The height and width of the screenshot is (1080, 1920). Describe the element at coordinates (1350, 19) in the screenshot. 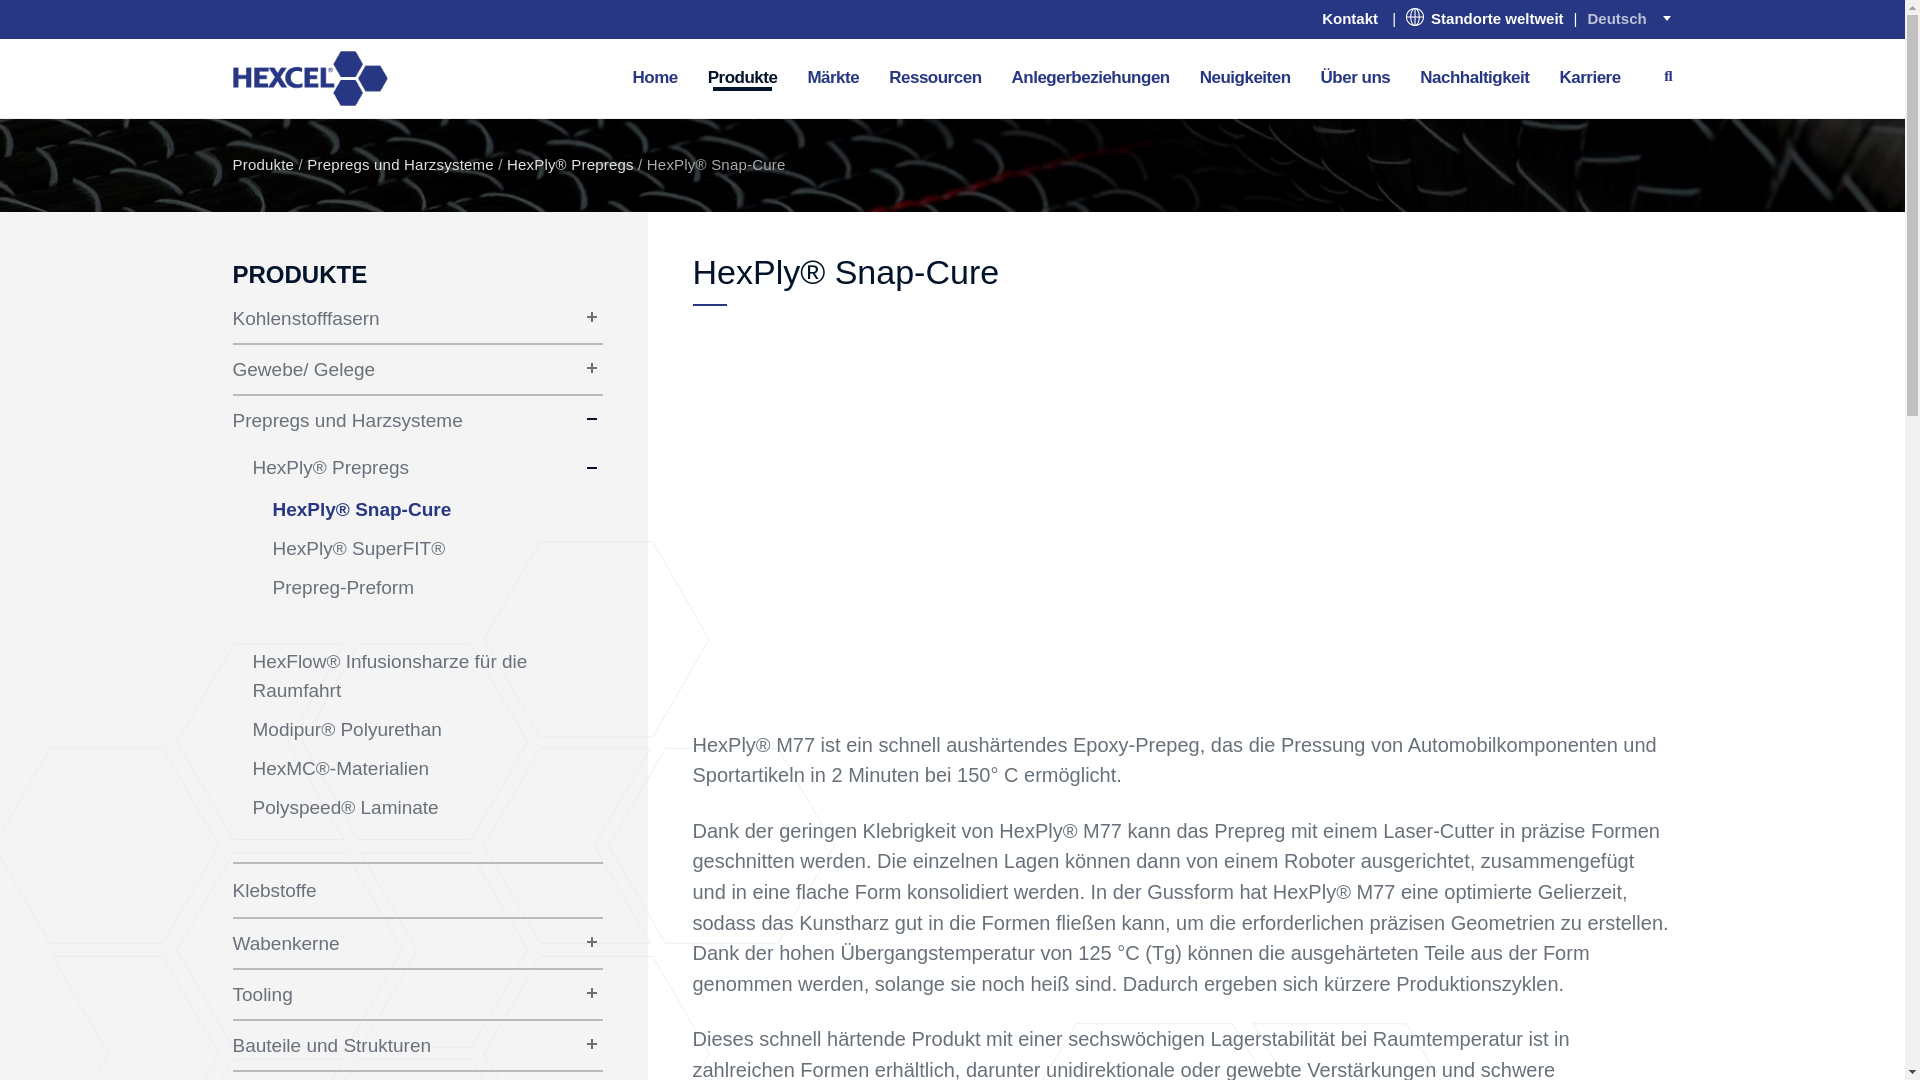

I see `Kontakt` at that location.